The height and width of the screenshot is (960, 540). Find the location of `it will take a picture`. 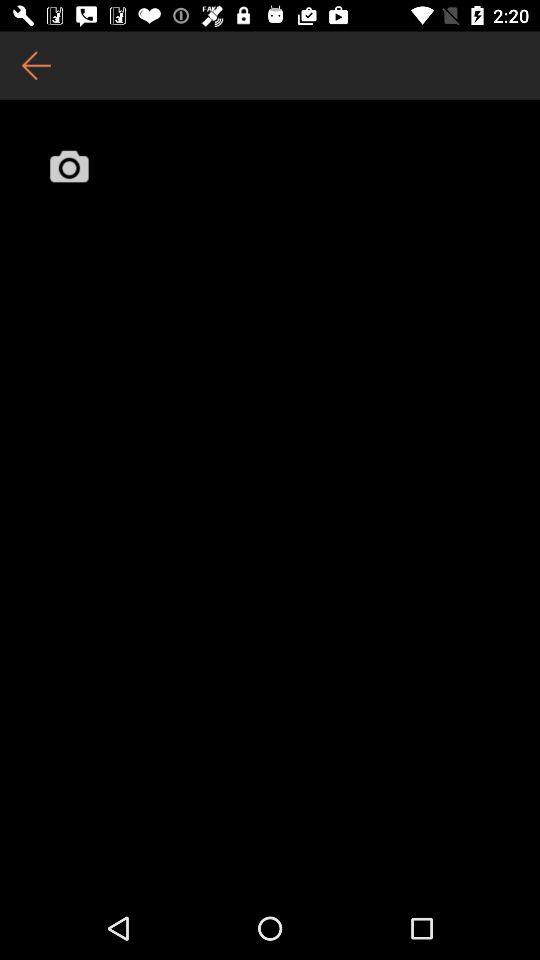

it will take a picture is located at coordinates (69, 166).